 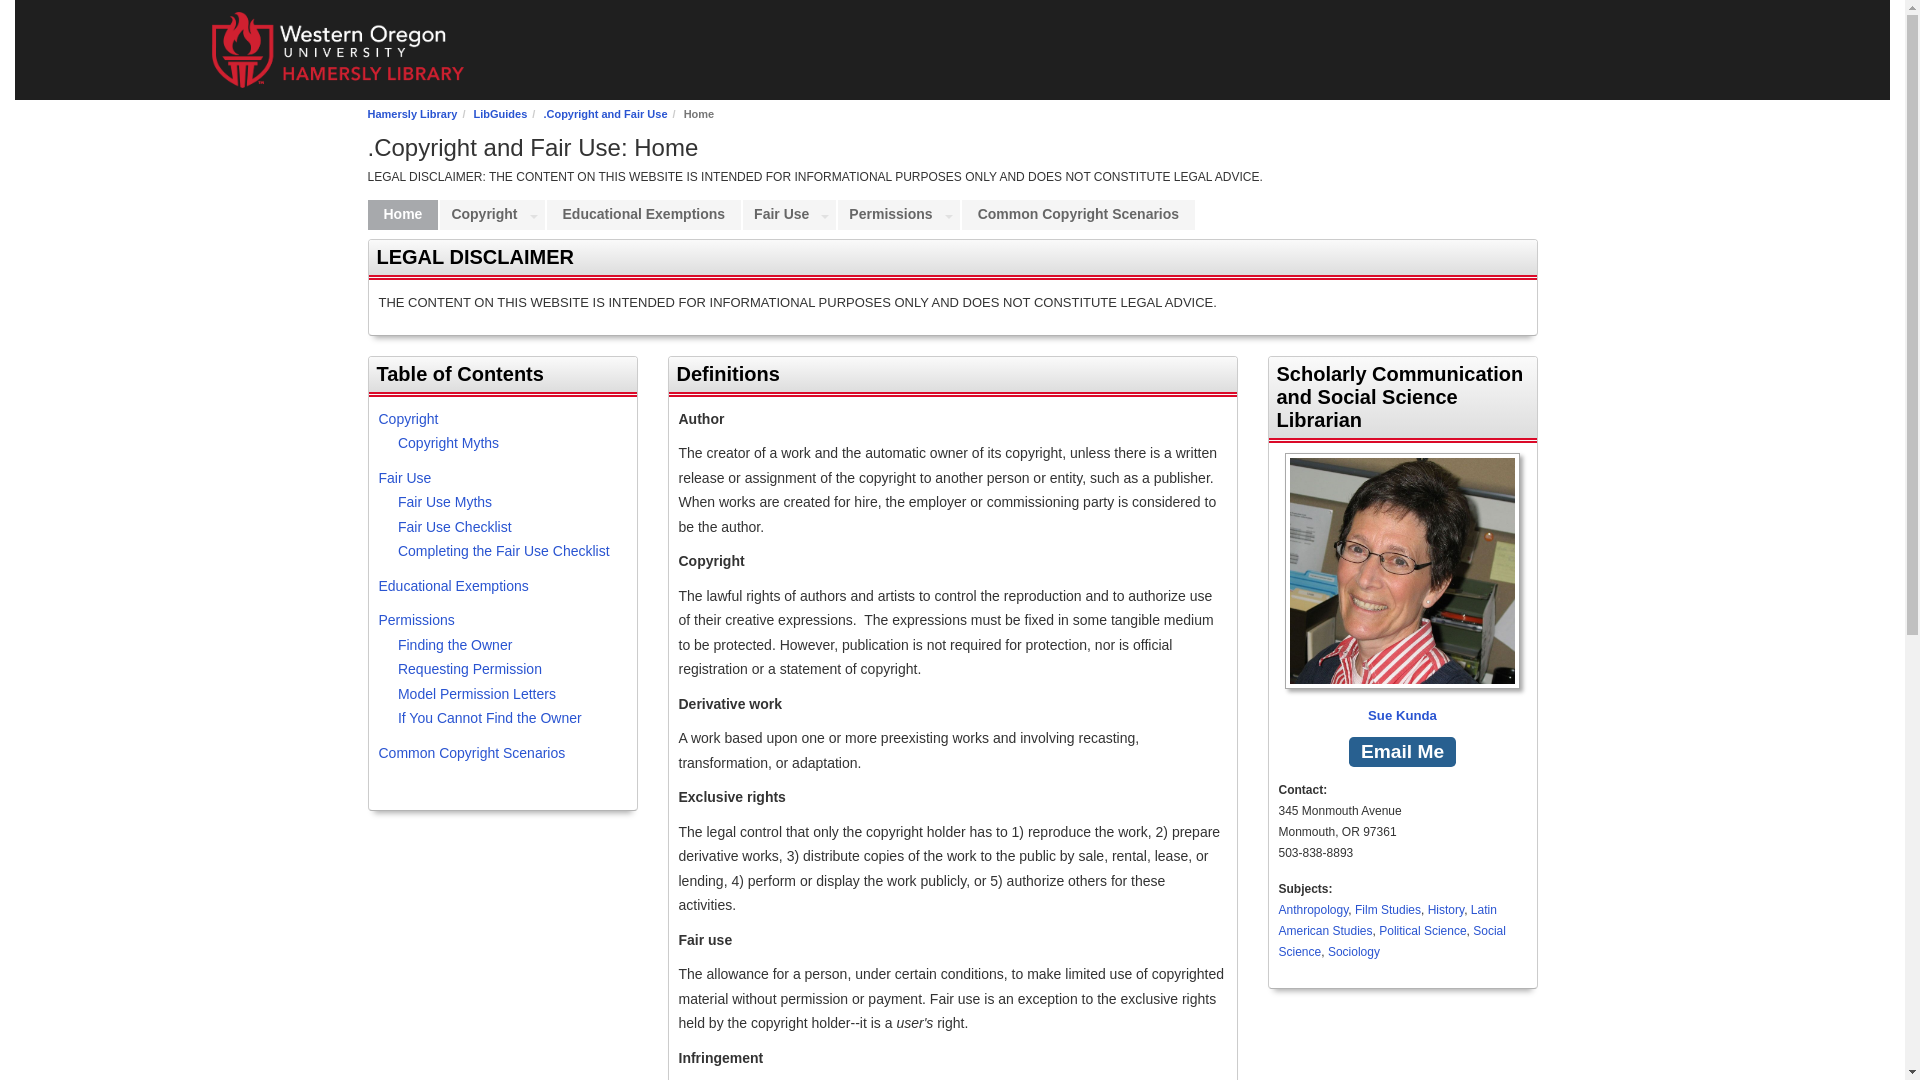 I want to click on Common Copyright Scenarios, so click(x=471, y=753).